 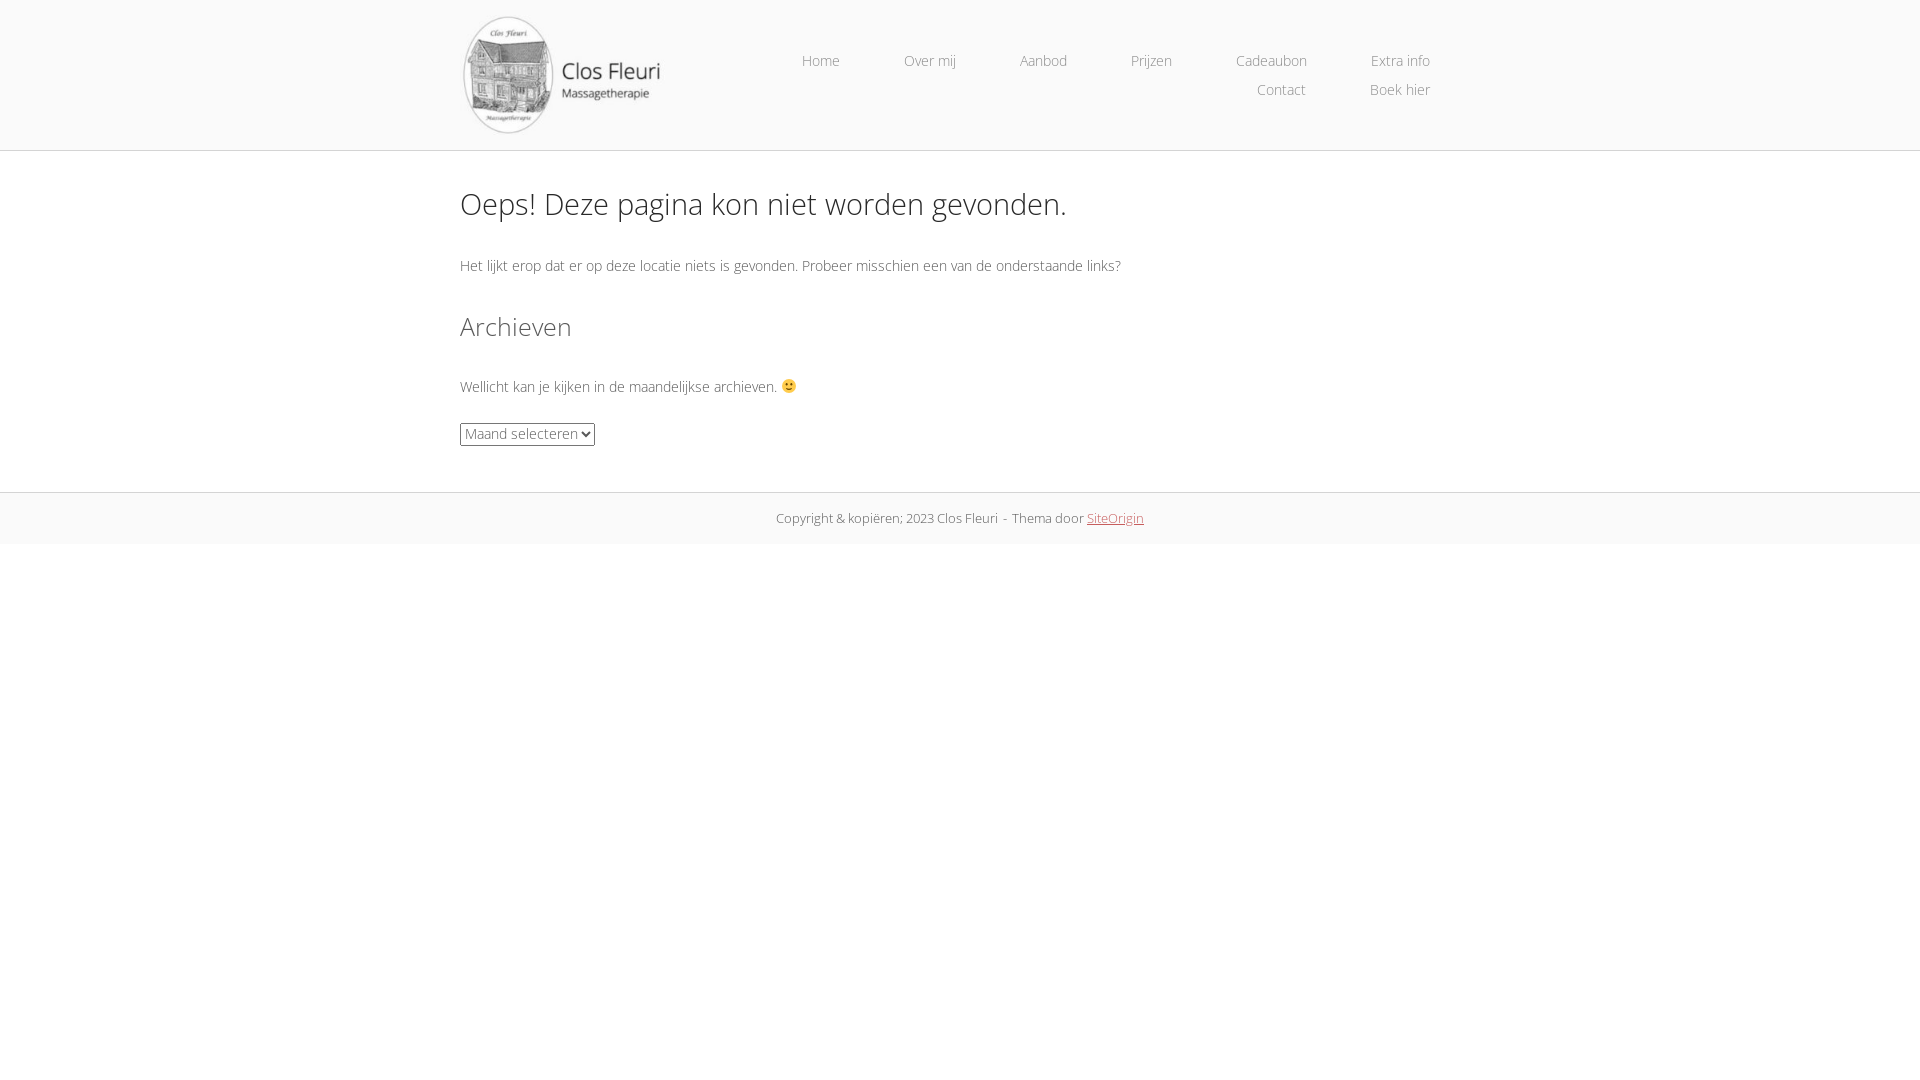 I want to click on Boek hier, so click(x=1400, y=90).